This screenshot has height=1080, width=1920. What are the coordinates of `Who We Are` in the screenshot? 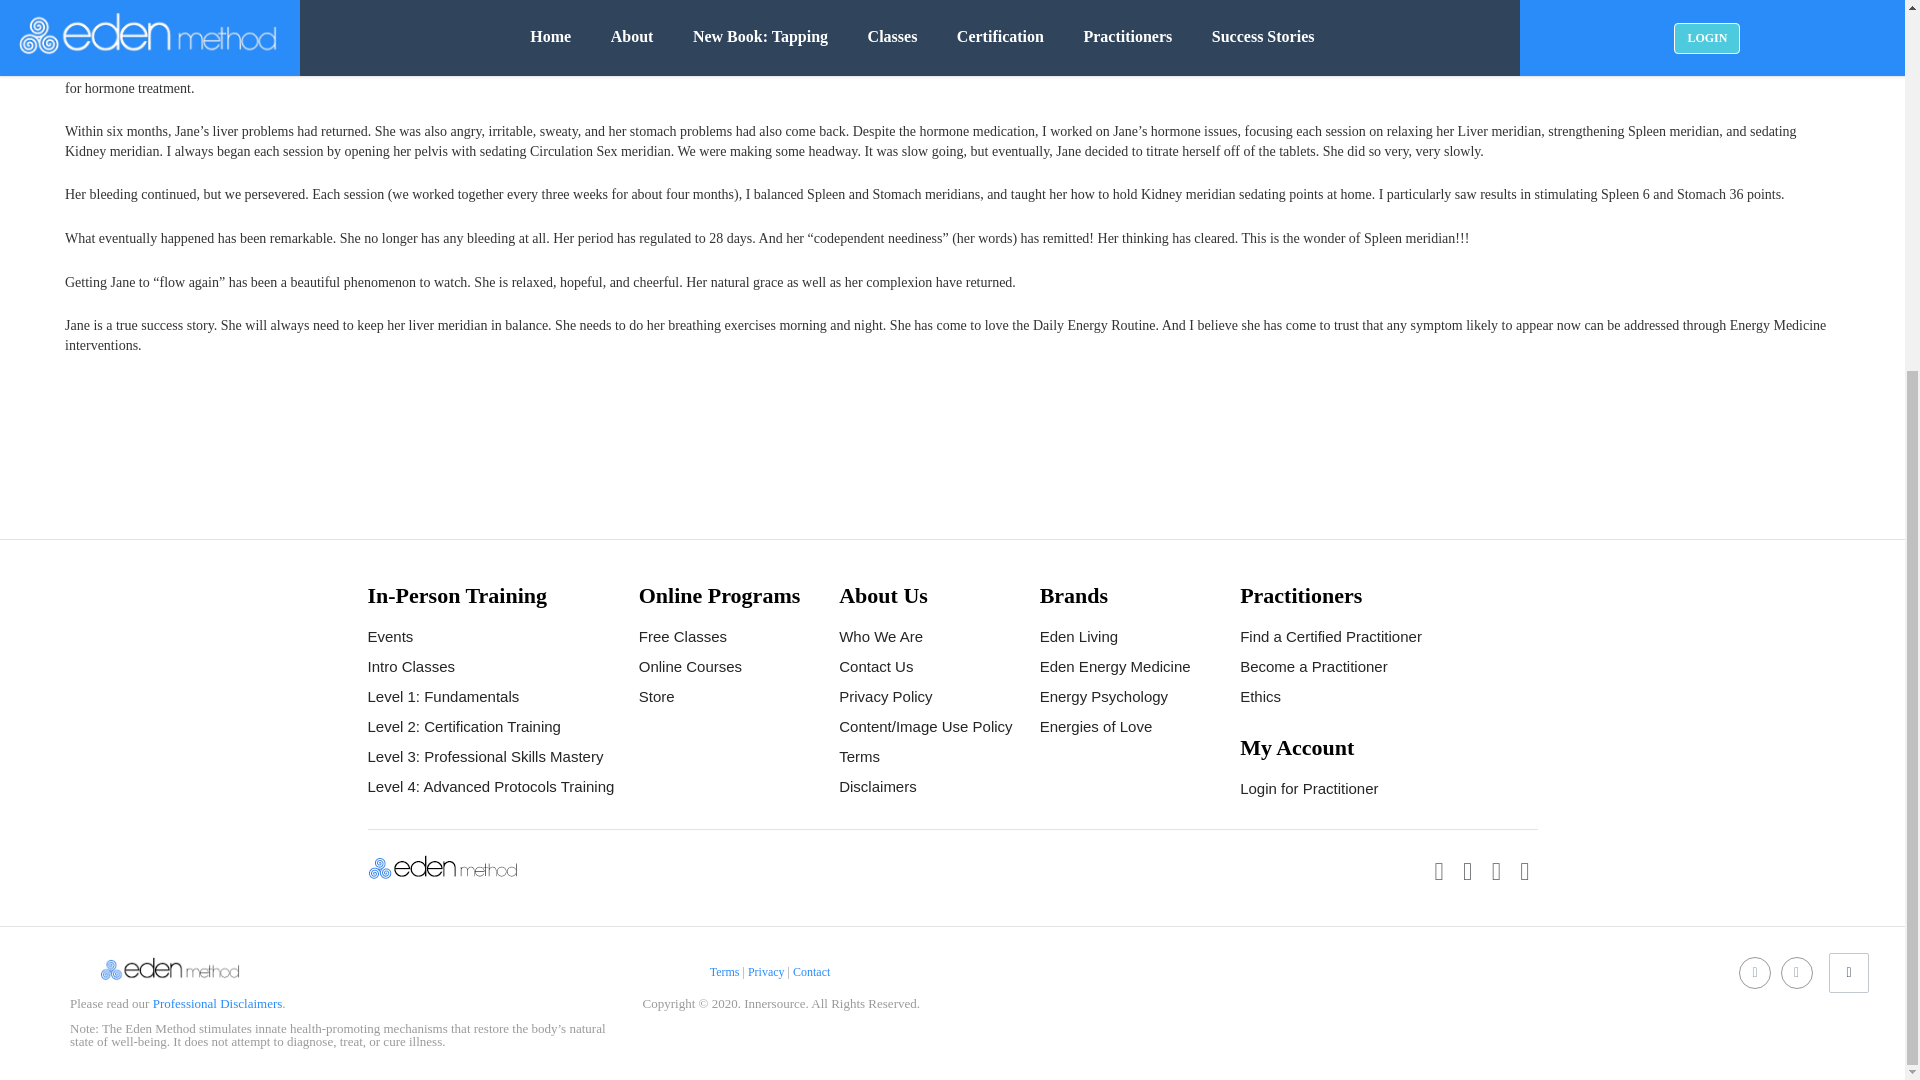 It's located at (881, 636).